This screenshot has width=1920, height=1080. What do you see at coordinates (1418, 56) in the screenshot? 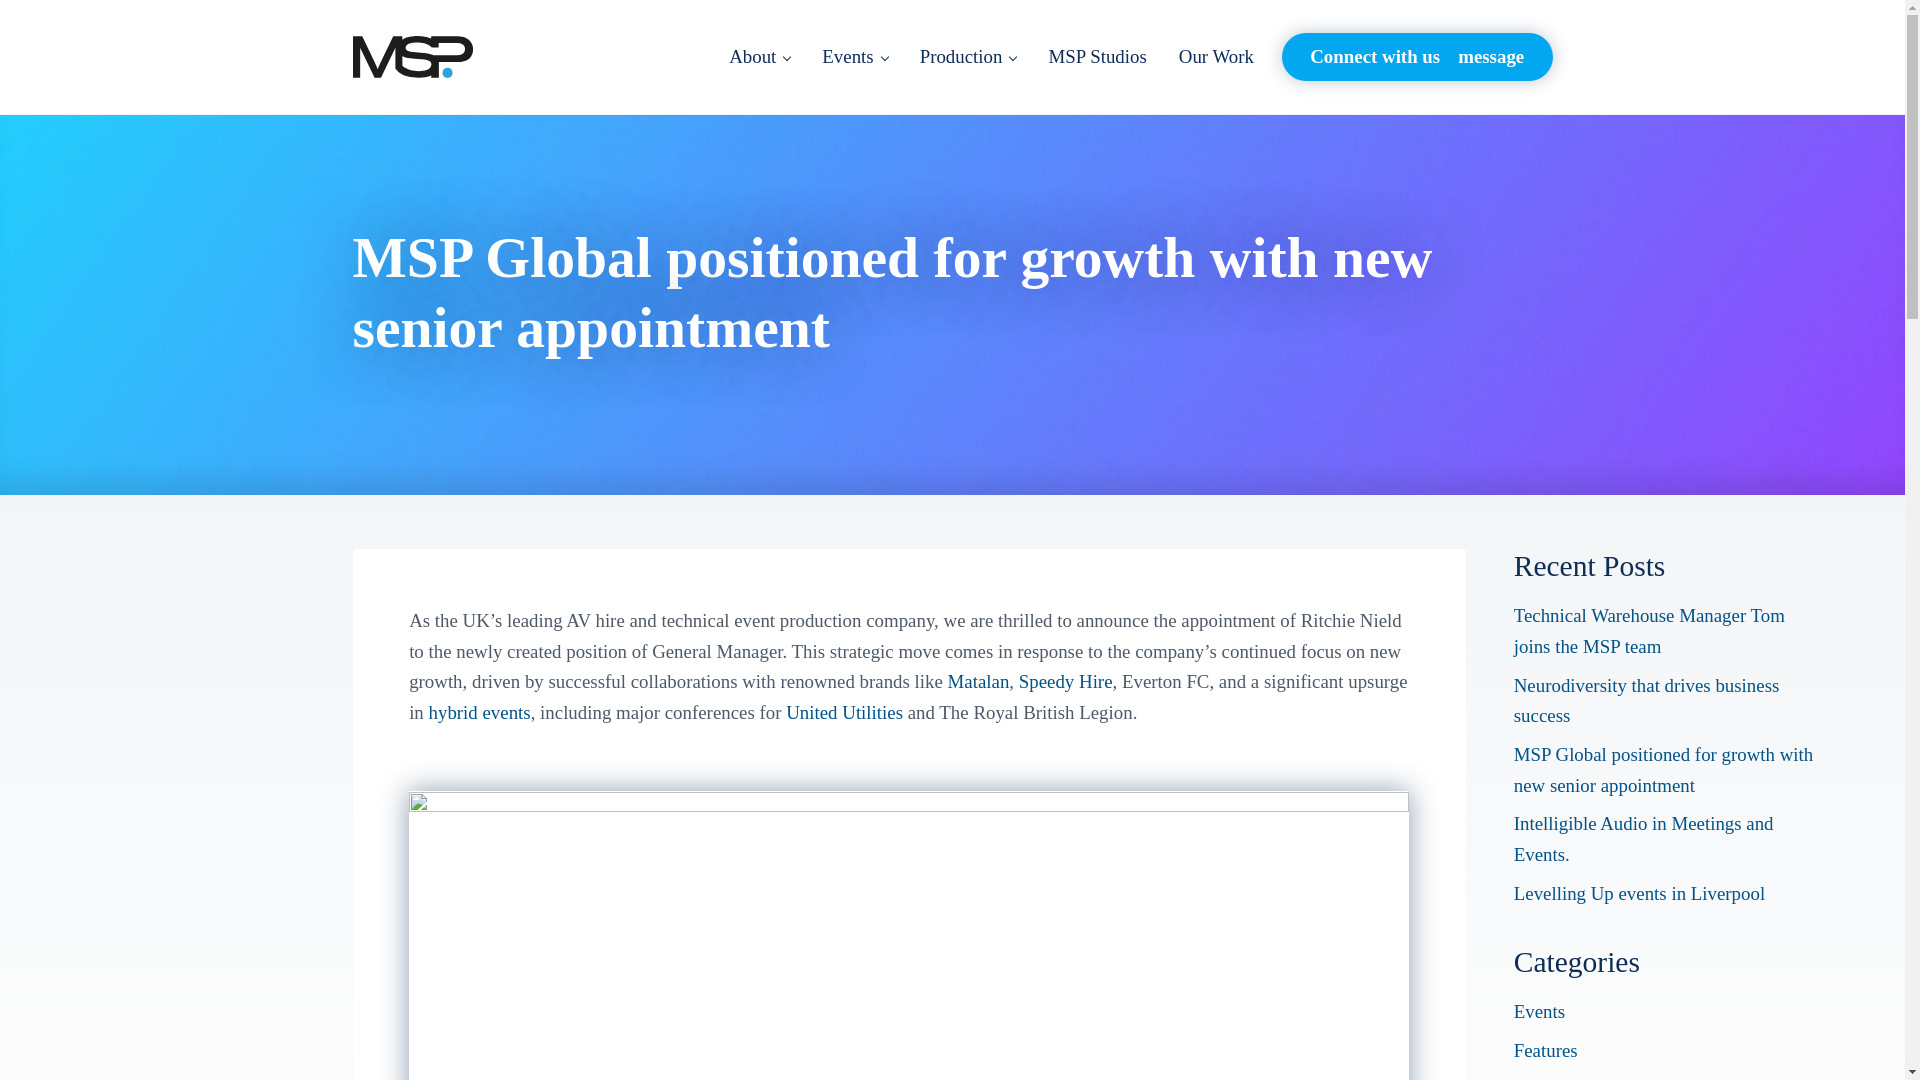
I see `Connect with us` at bounding box center [1418, 56].